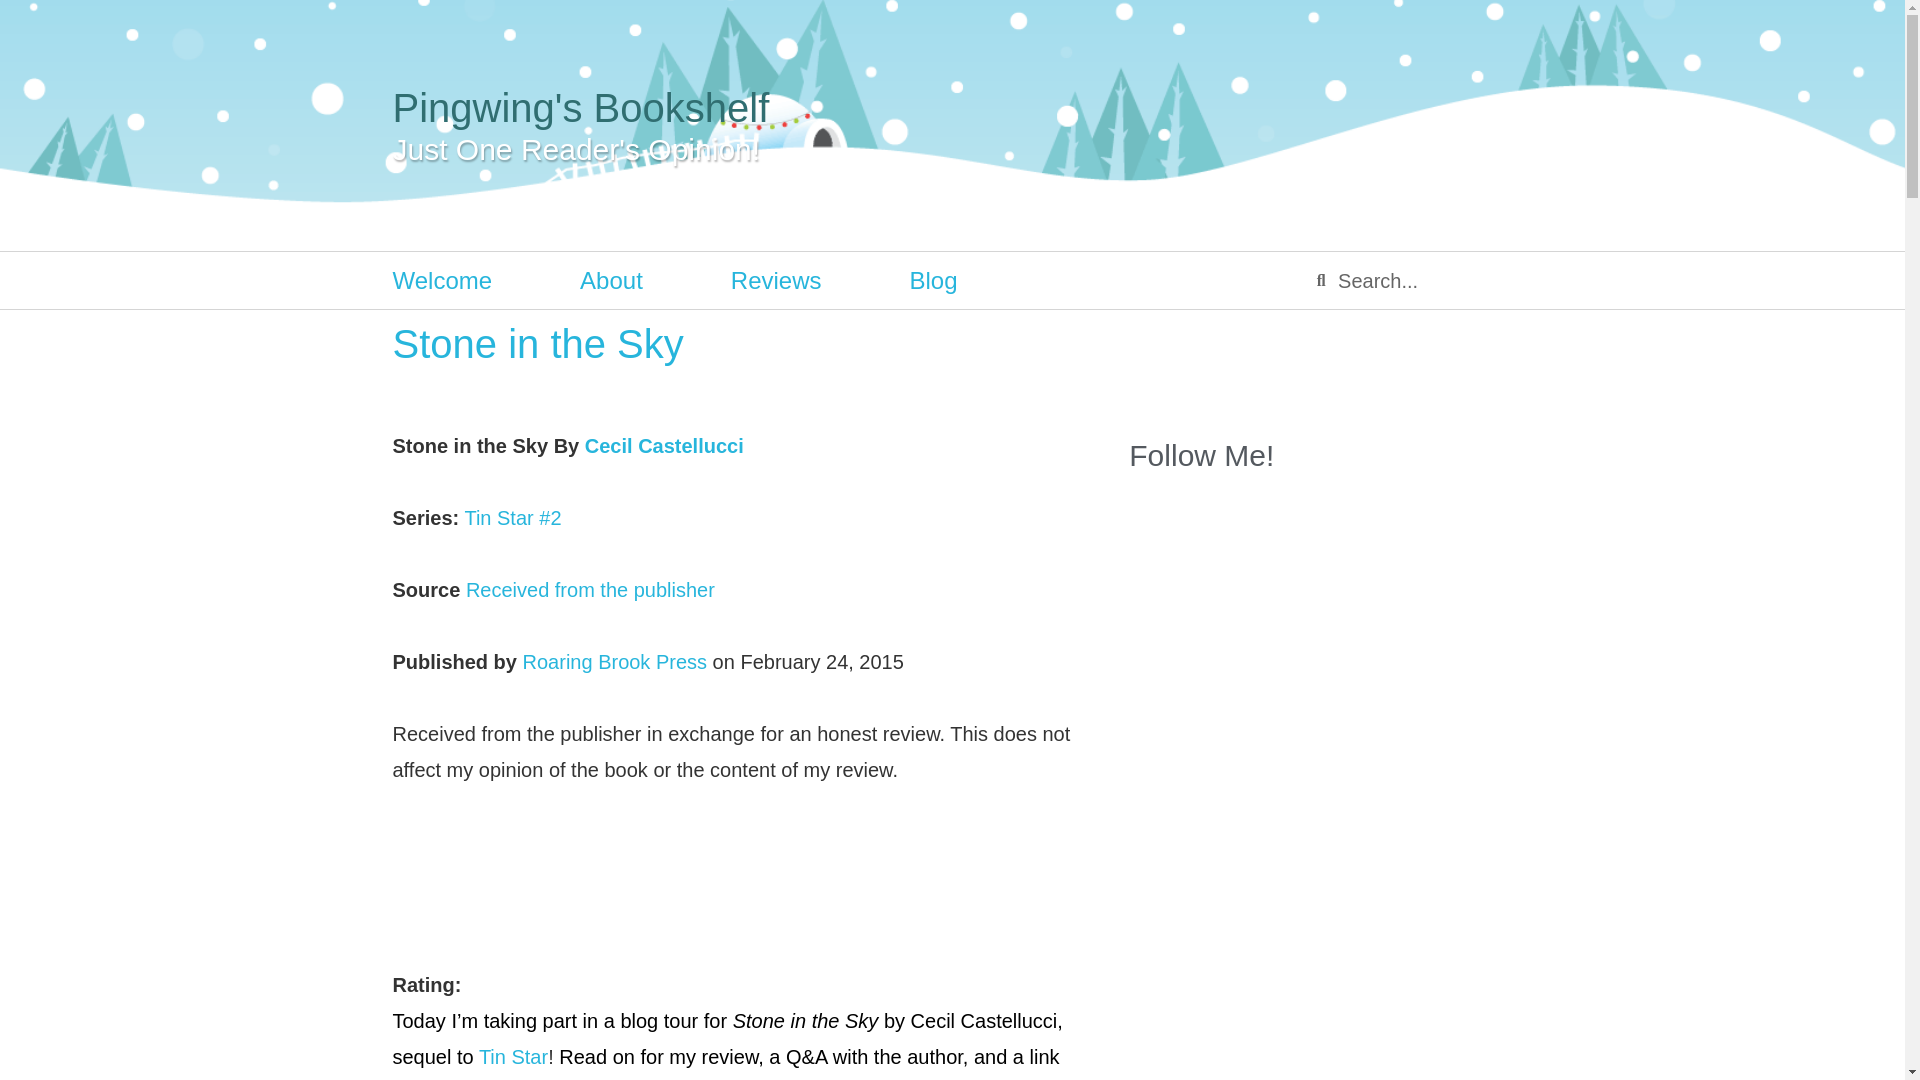  Describe the element at coordinates (934, 280) in the screenshot. I see `Blog` at that location.